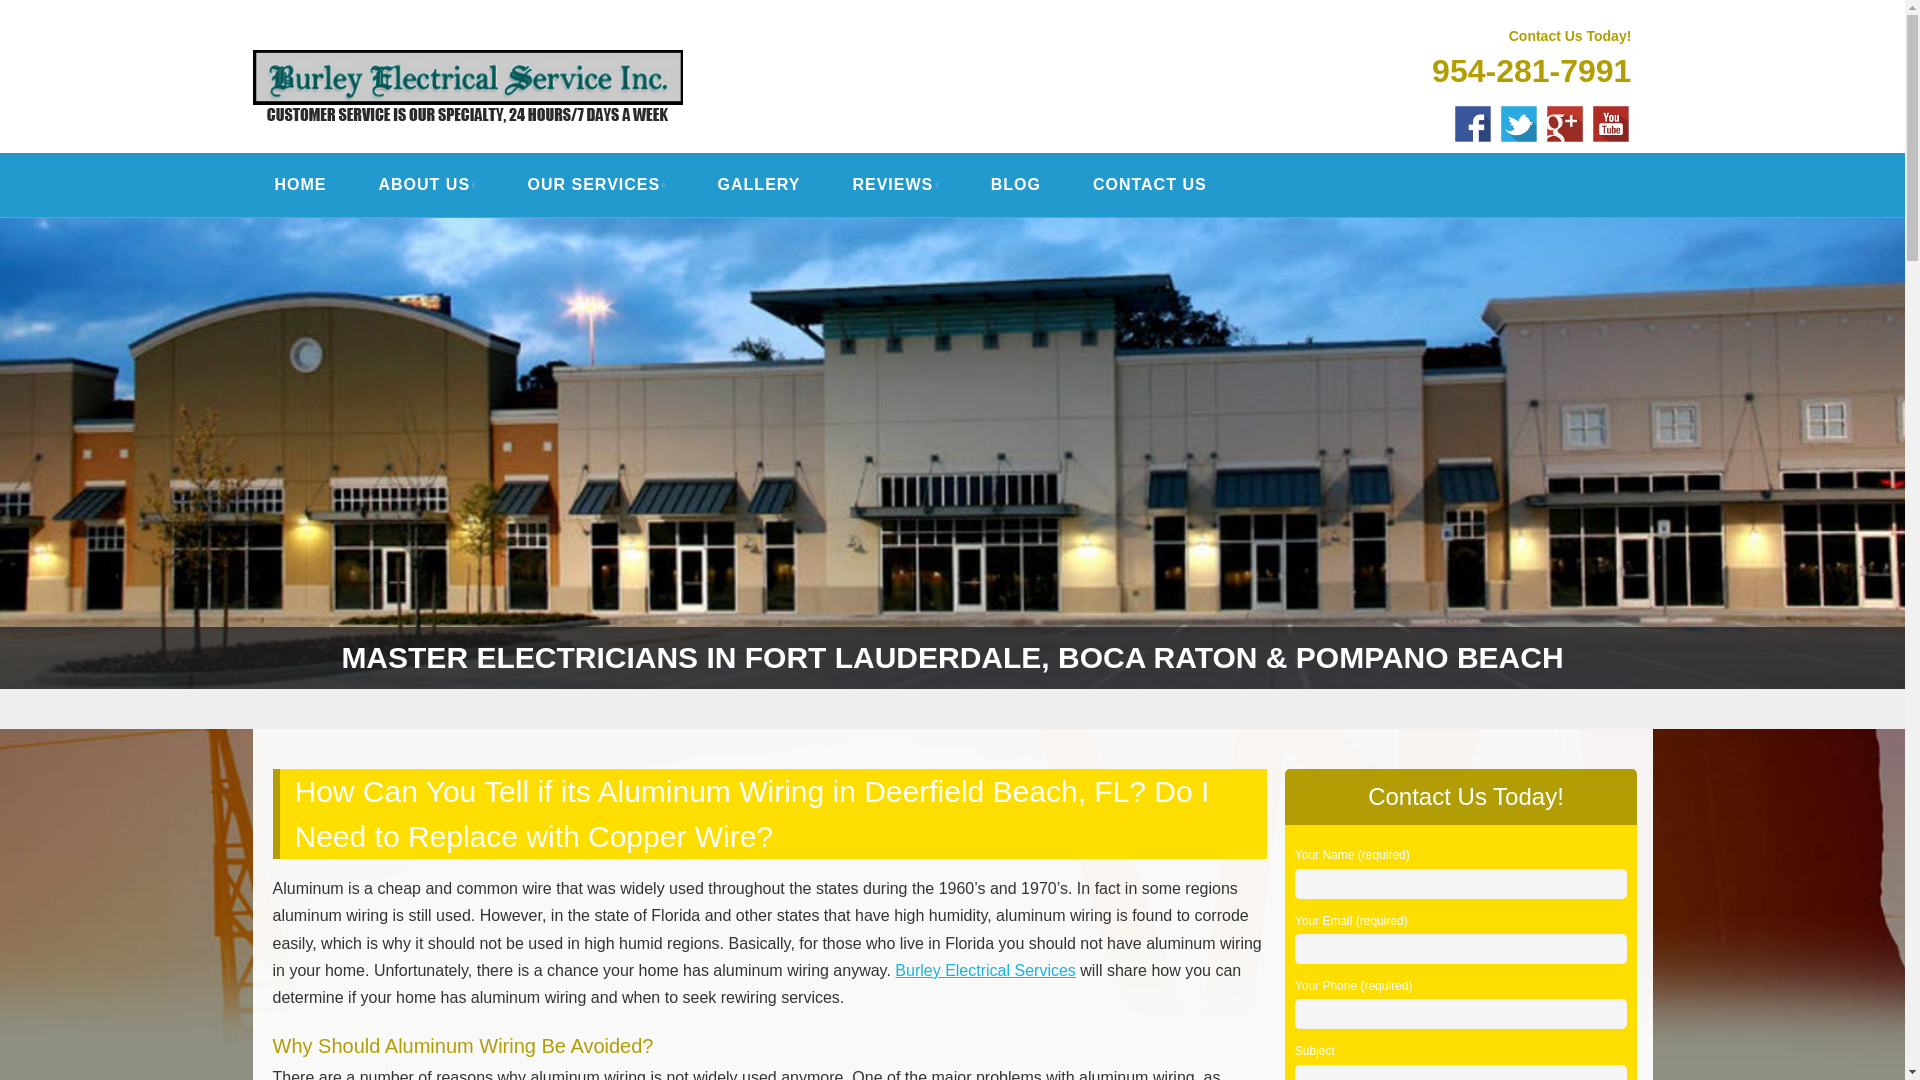 Image resolution: width=1920 pixels, height=1080 pixels. What do you see at coordinates (759, 185) in the screenshot?
I see `GALLERY` at bounding box center [759, 185].